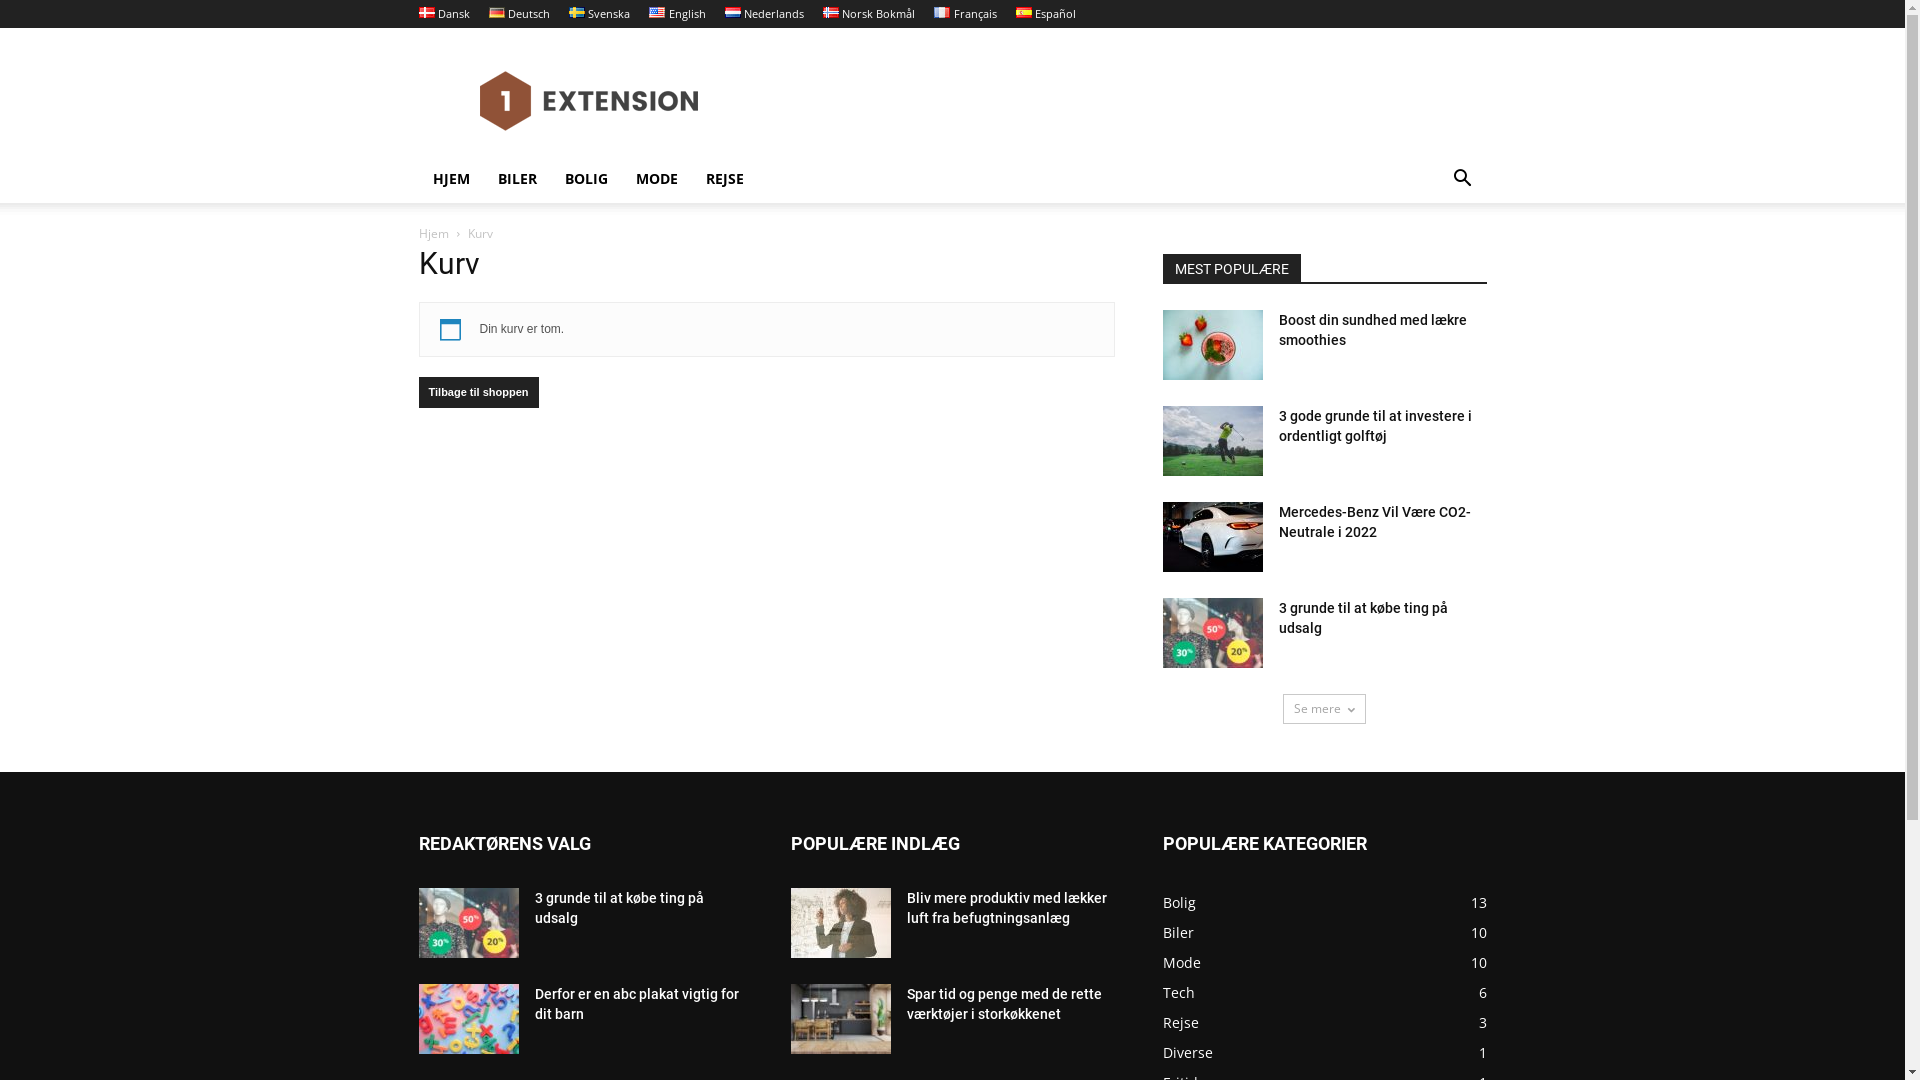  I want to click on Dansk, so click(444, 14).